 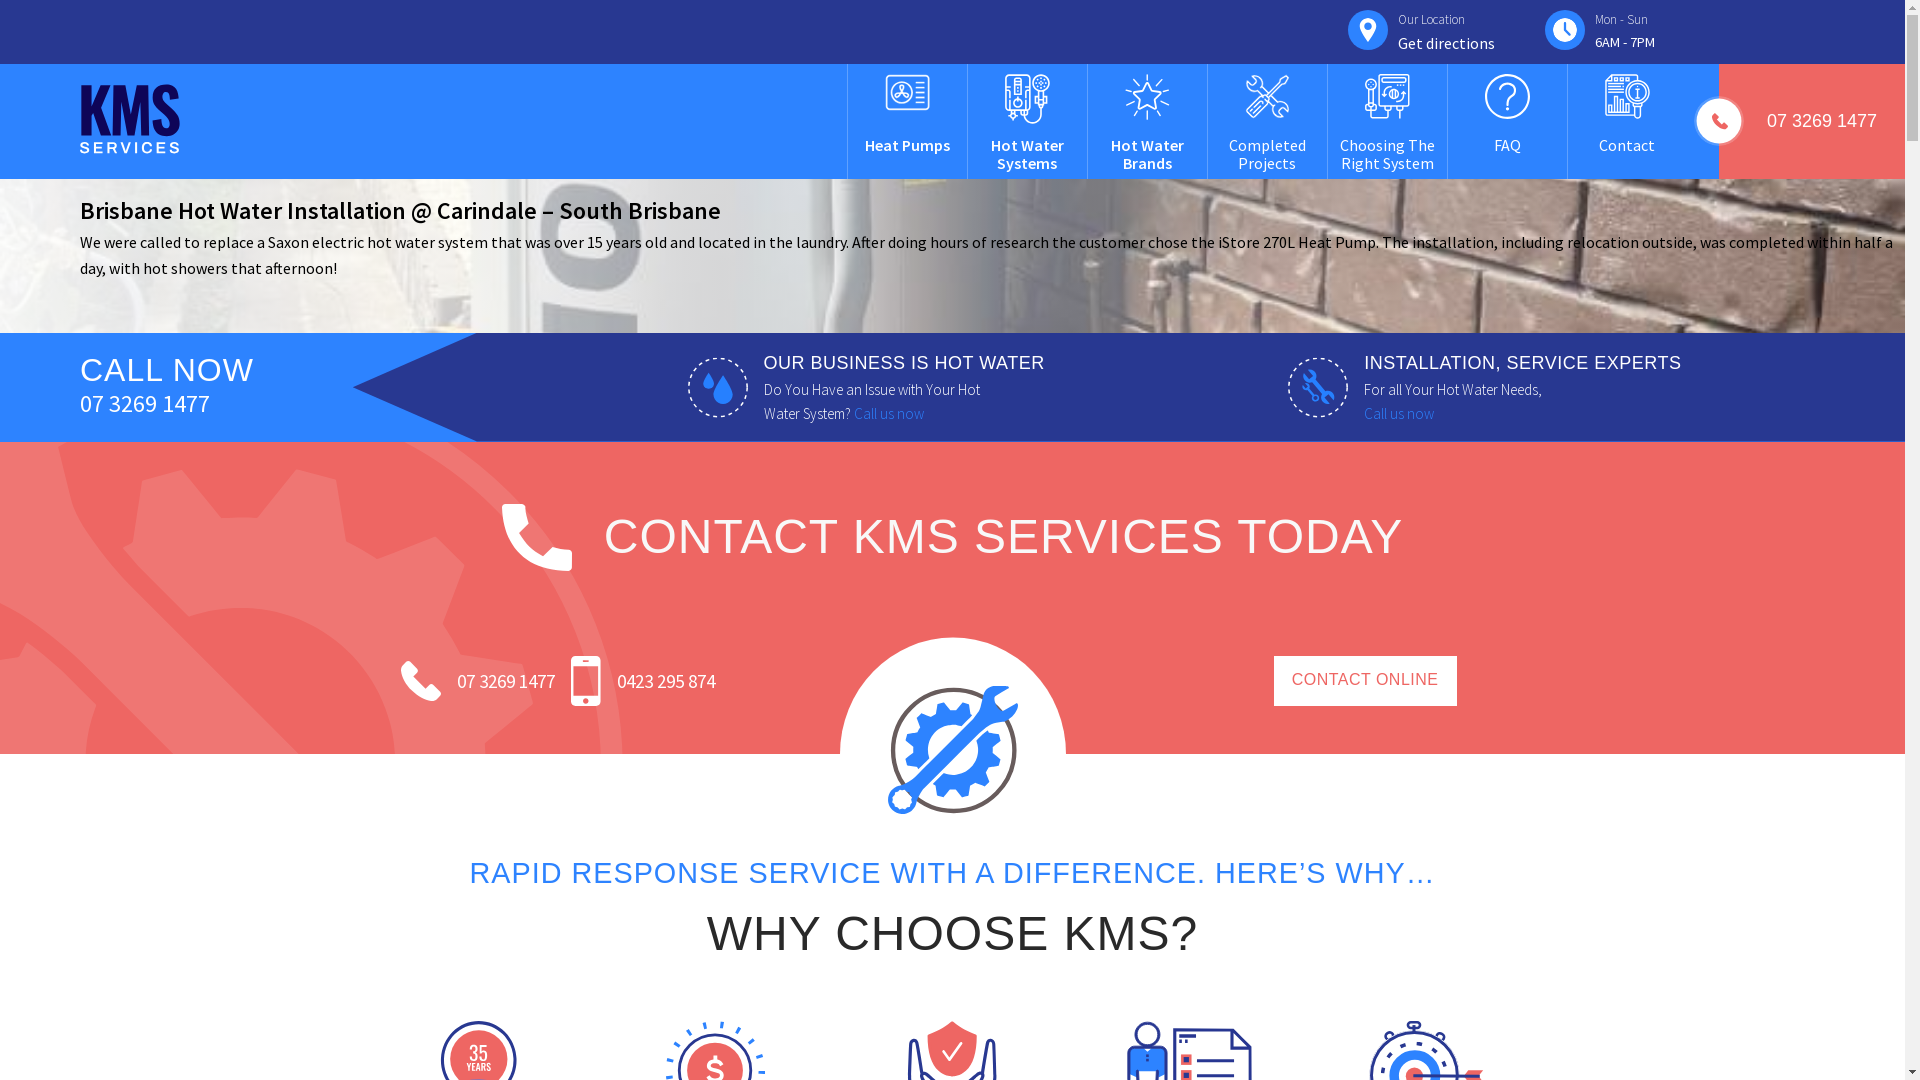 What do you see at coordinates (889, 414) in the screenshot?
I see `Call us now` at bounding box center [889, 414].